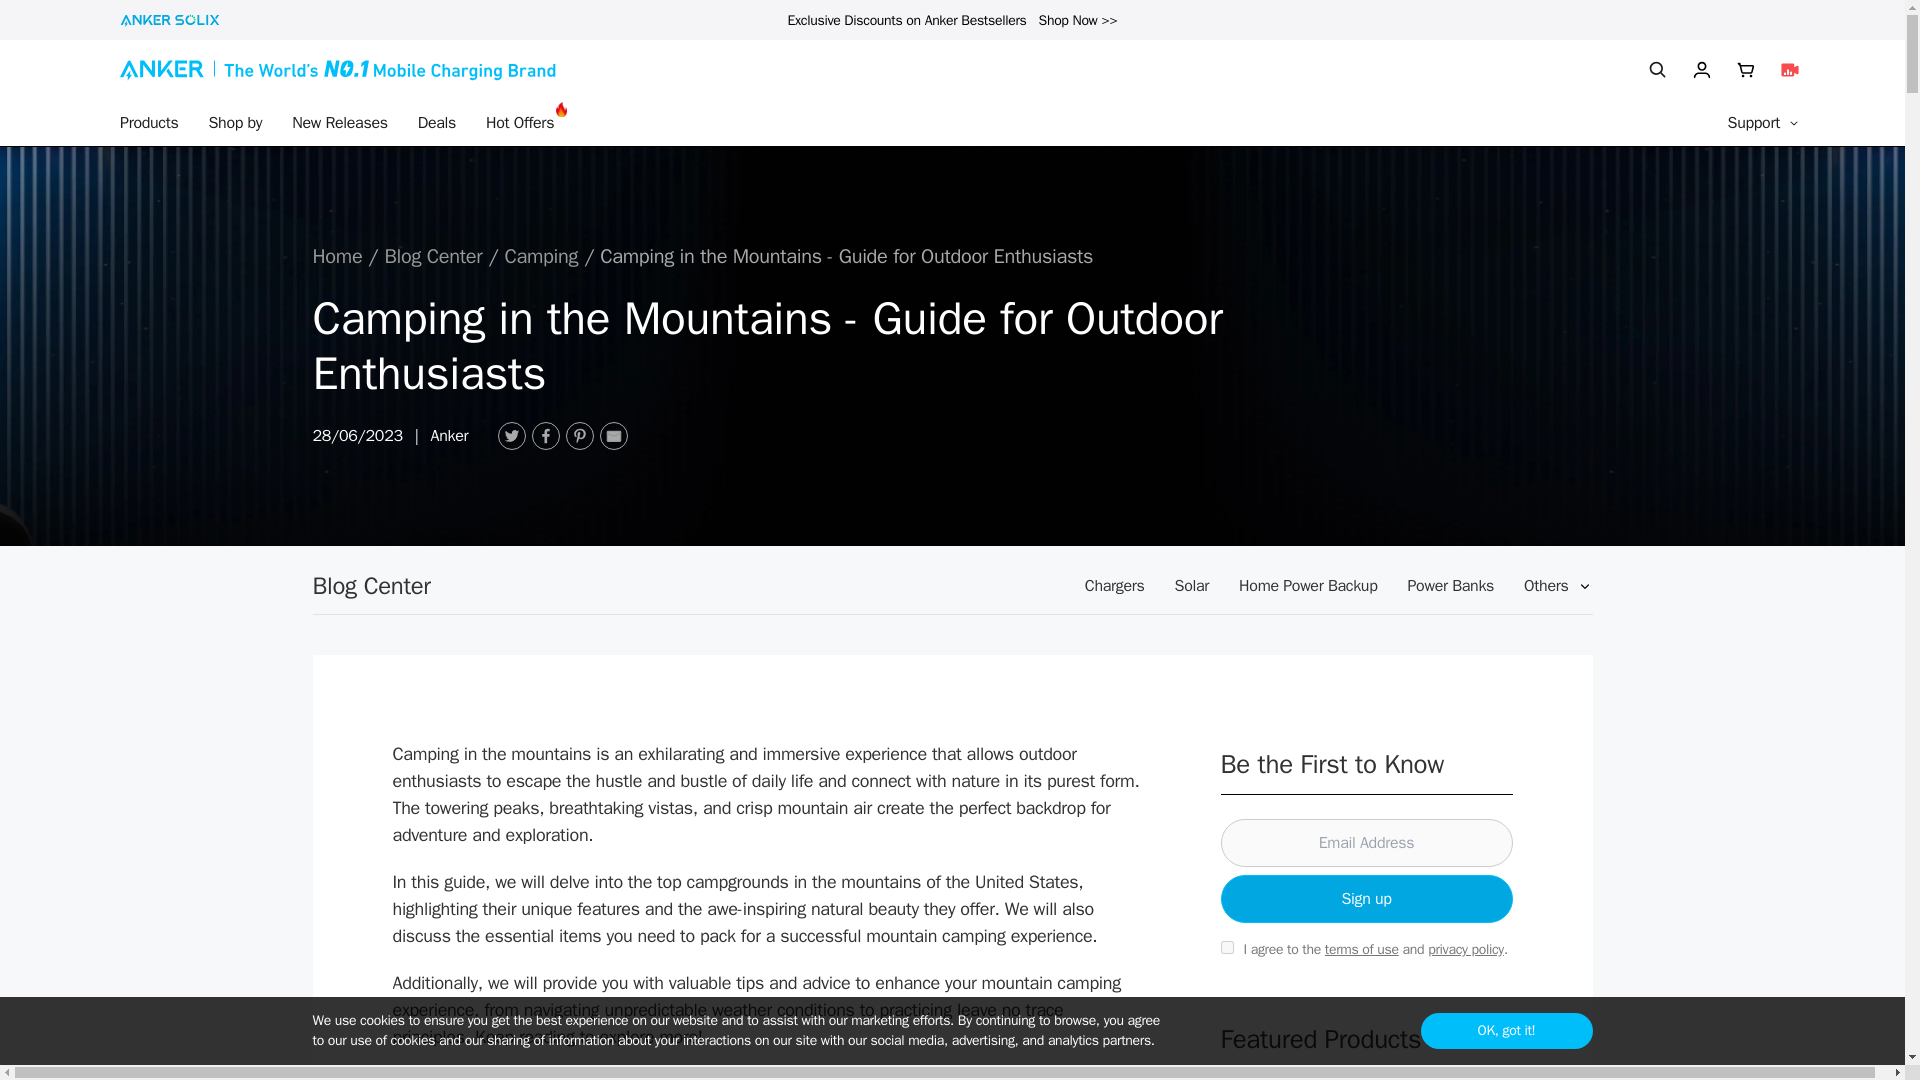  What do you see at coordinates (1114, 586) in the screenshot?
I see `Chargers` at bounding box center [1114, 586].